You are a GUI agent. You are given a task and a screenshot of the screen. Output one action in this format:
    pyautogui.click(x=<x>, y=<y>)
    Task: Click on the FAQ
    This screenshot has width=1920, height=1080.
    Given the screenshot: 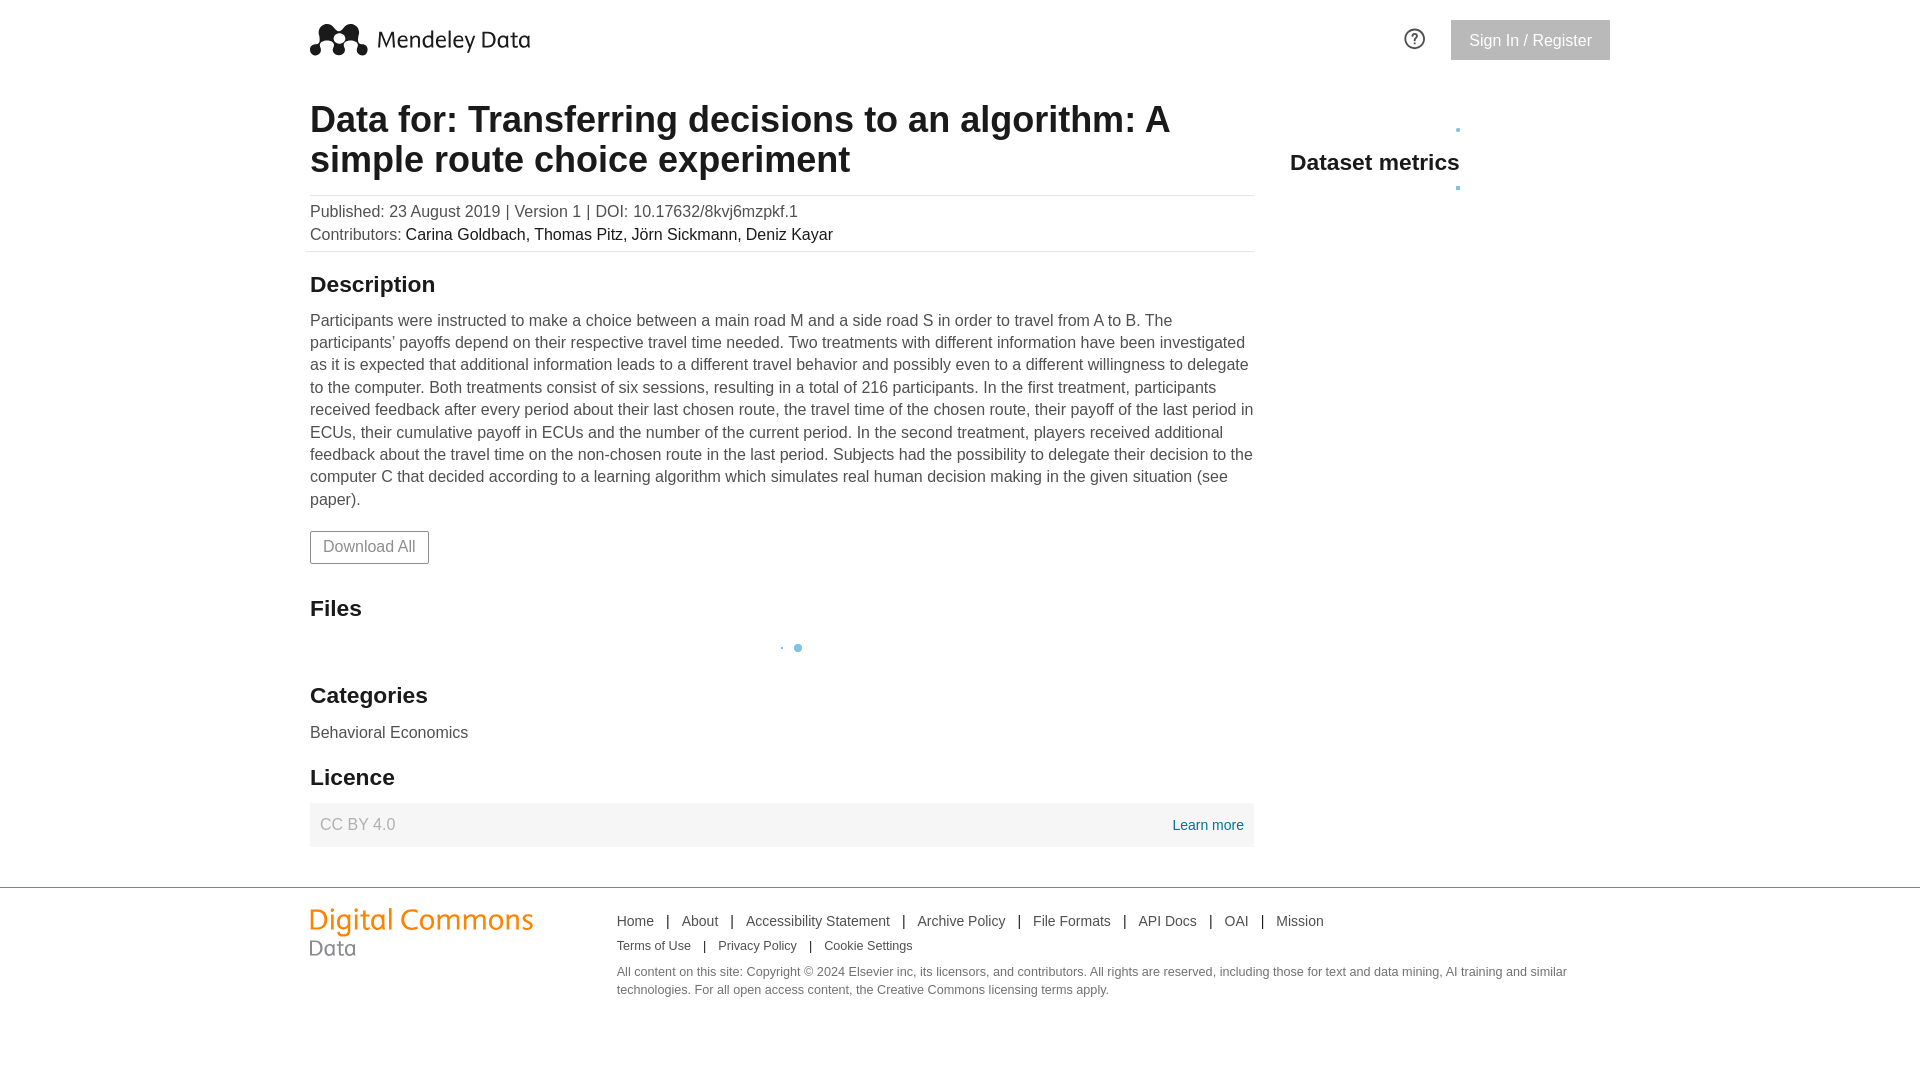 What is the action you would take?
    pyautogui.click(x=1414, y=36)
    